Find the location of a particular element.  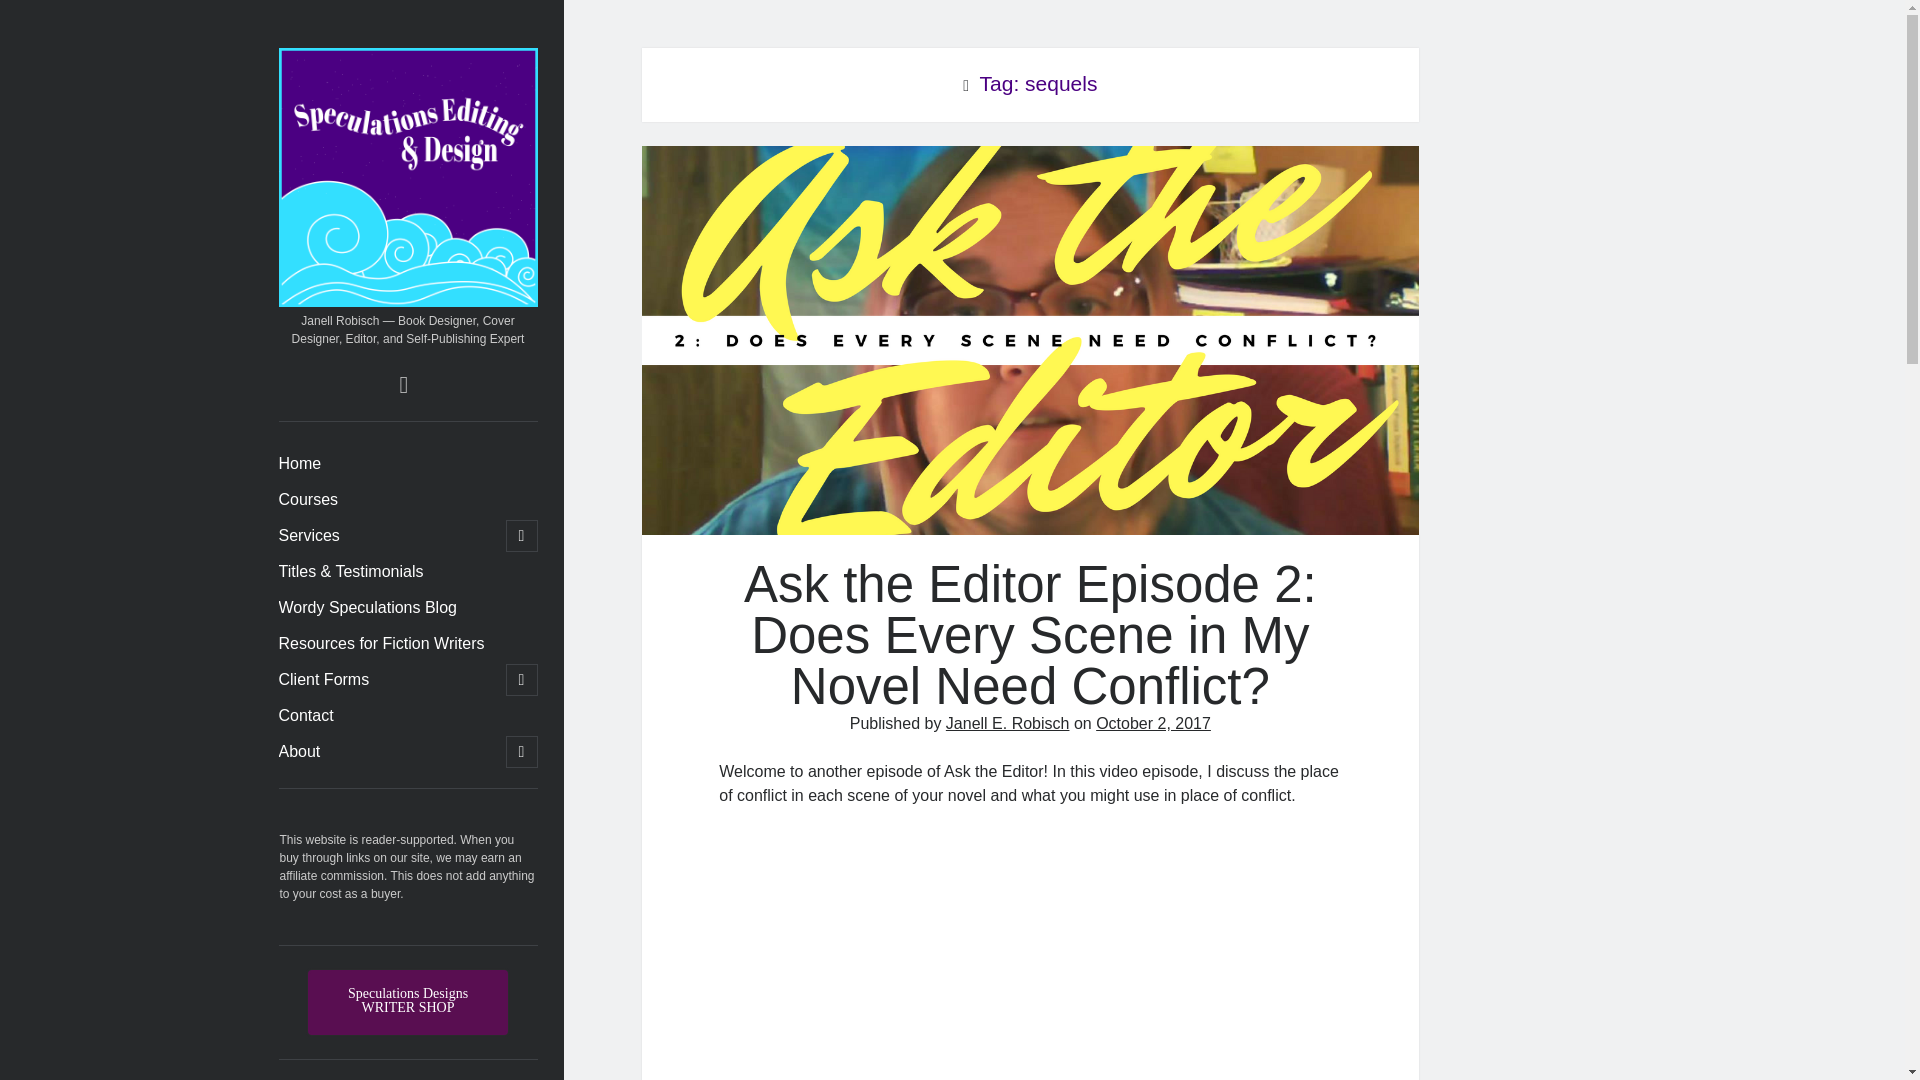

Speculations Editing is located at coordinates (408, 297).